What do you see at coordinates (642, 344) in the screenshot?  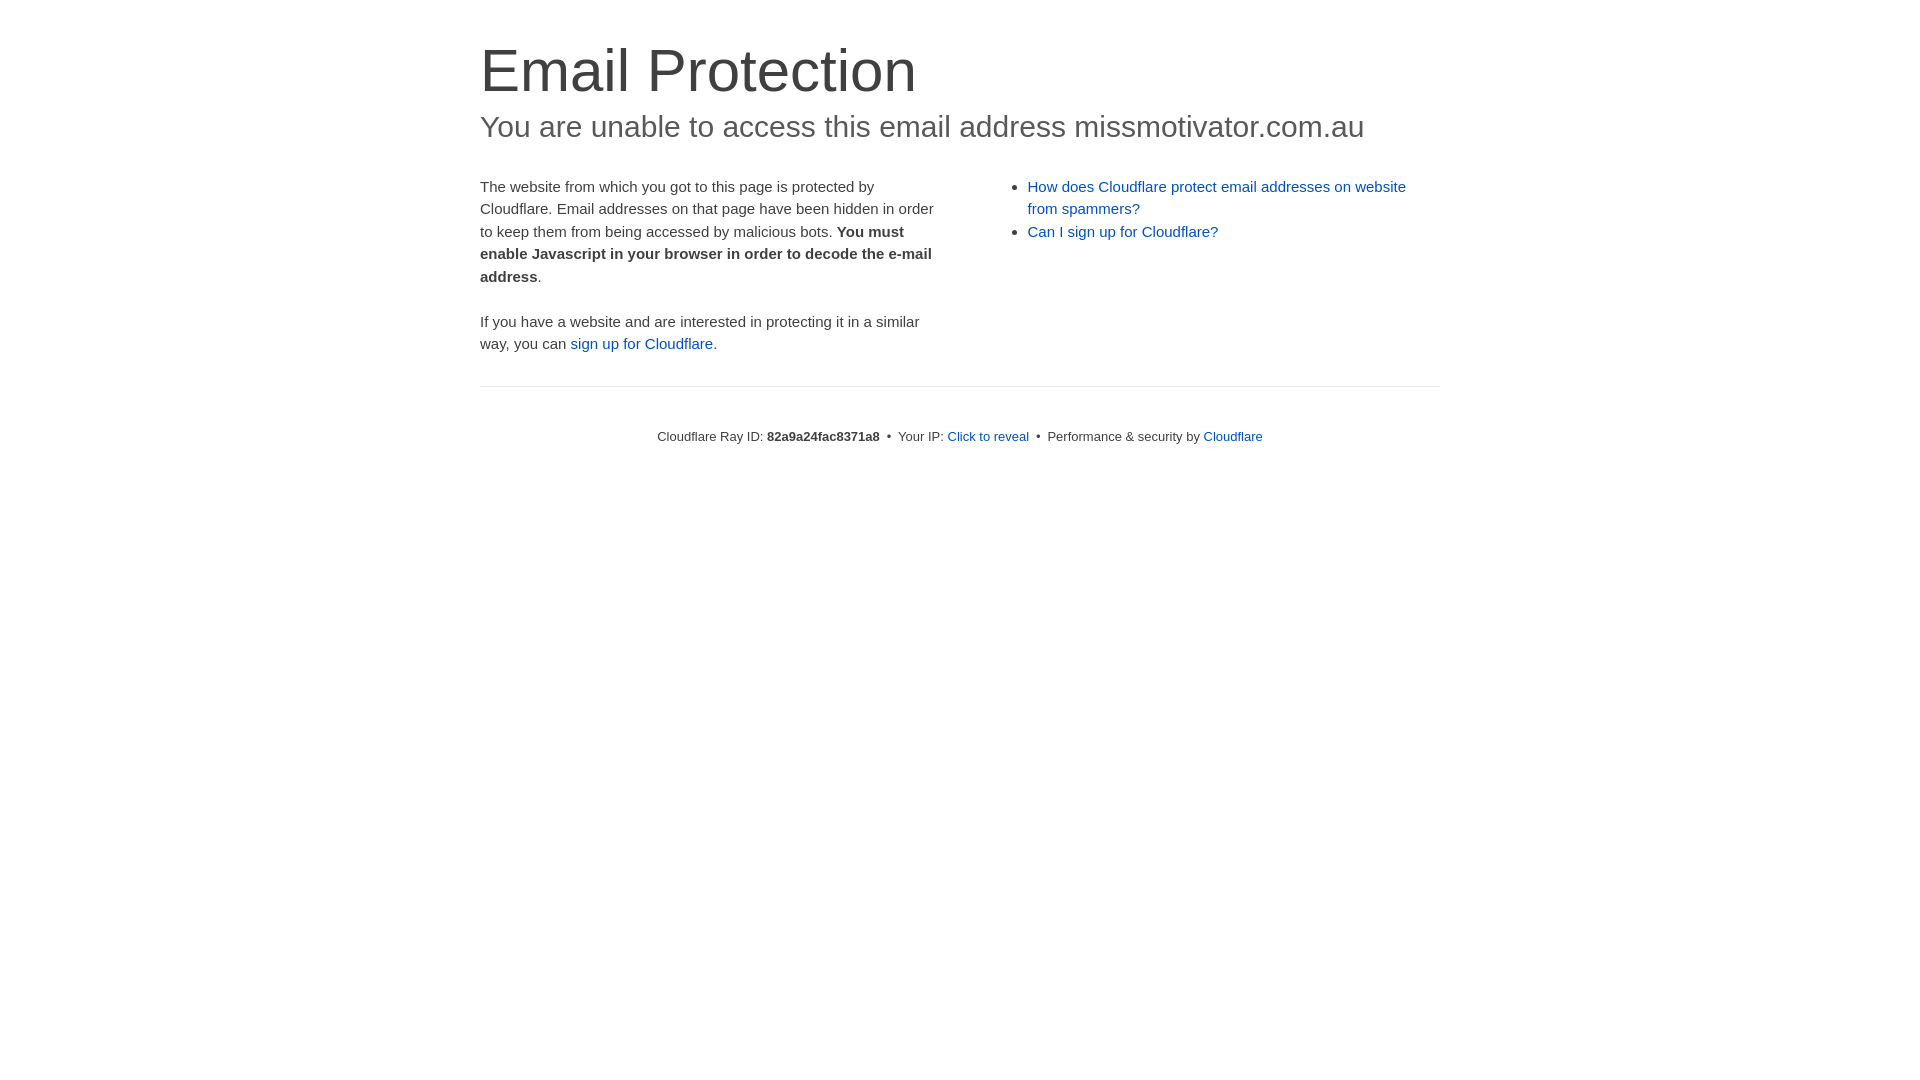 I see `sign up for Cloudflare` at bounding box center [642, 344].